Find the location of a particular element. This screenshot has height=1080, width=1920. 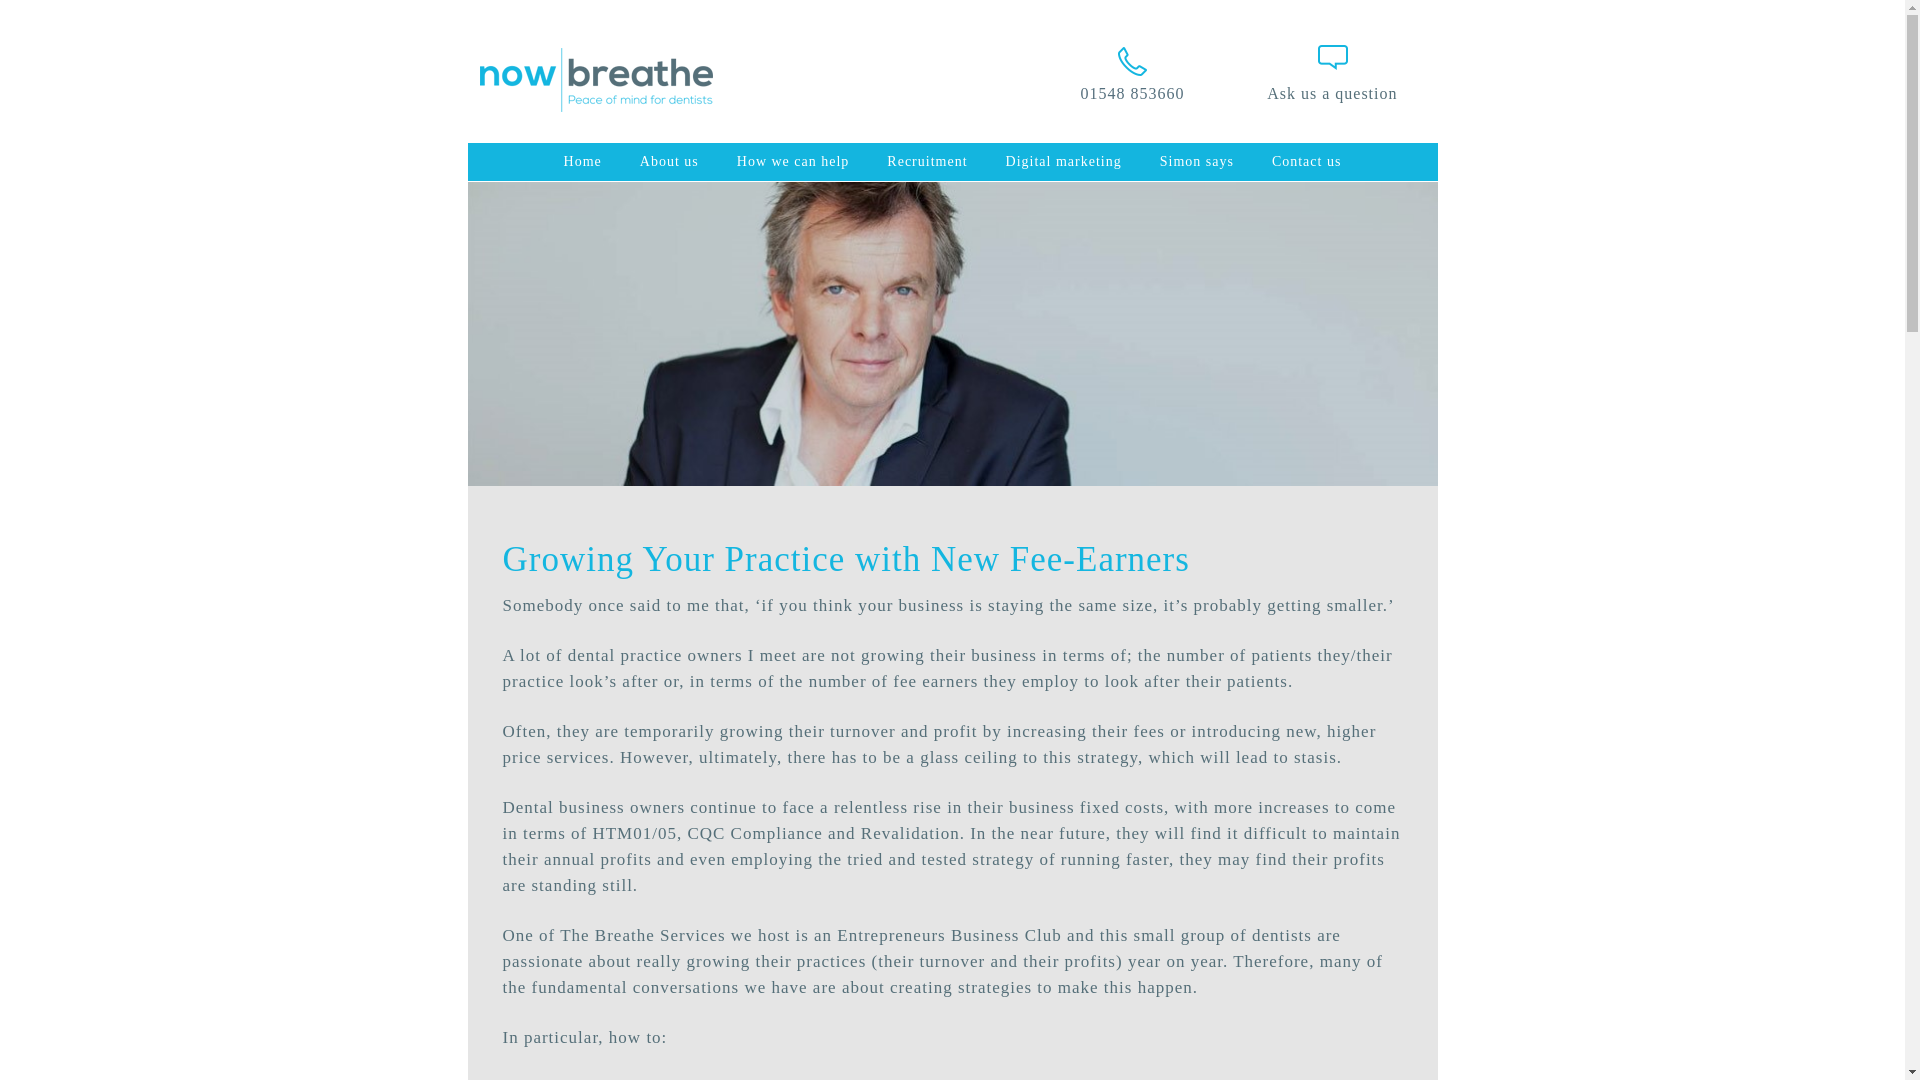

How we can help is located at coordinates (794, 162).